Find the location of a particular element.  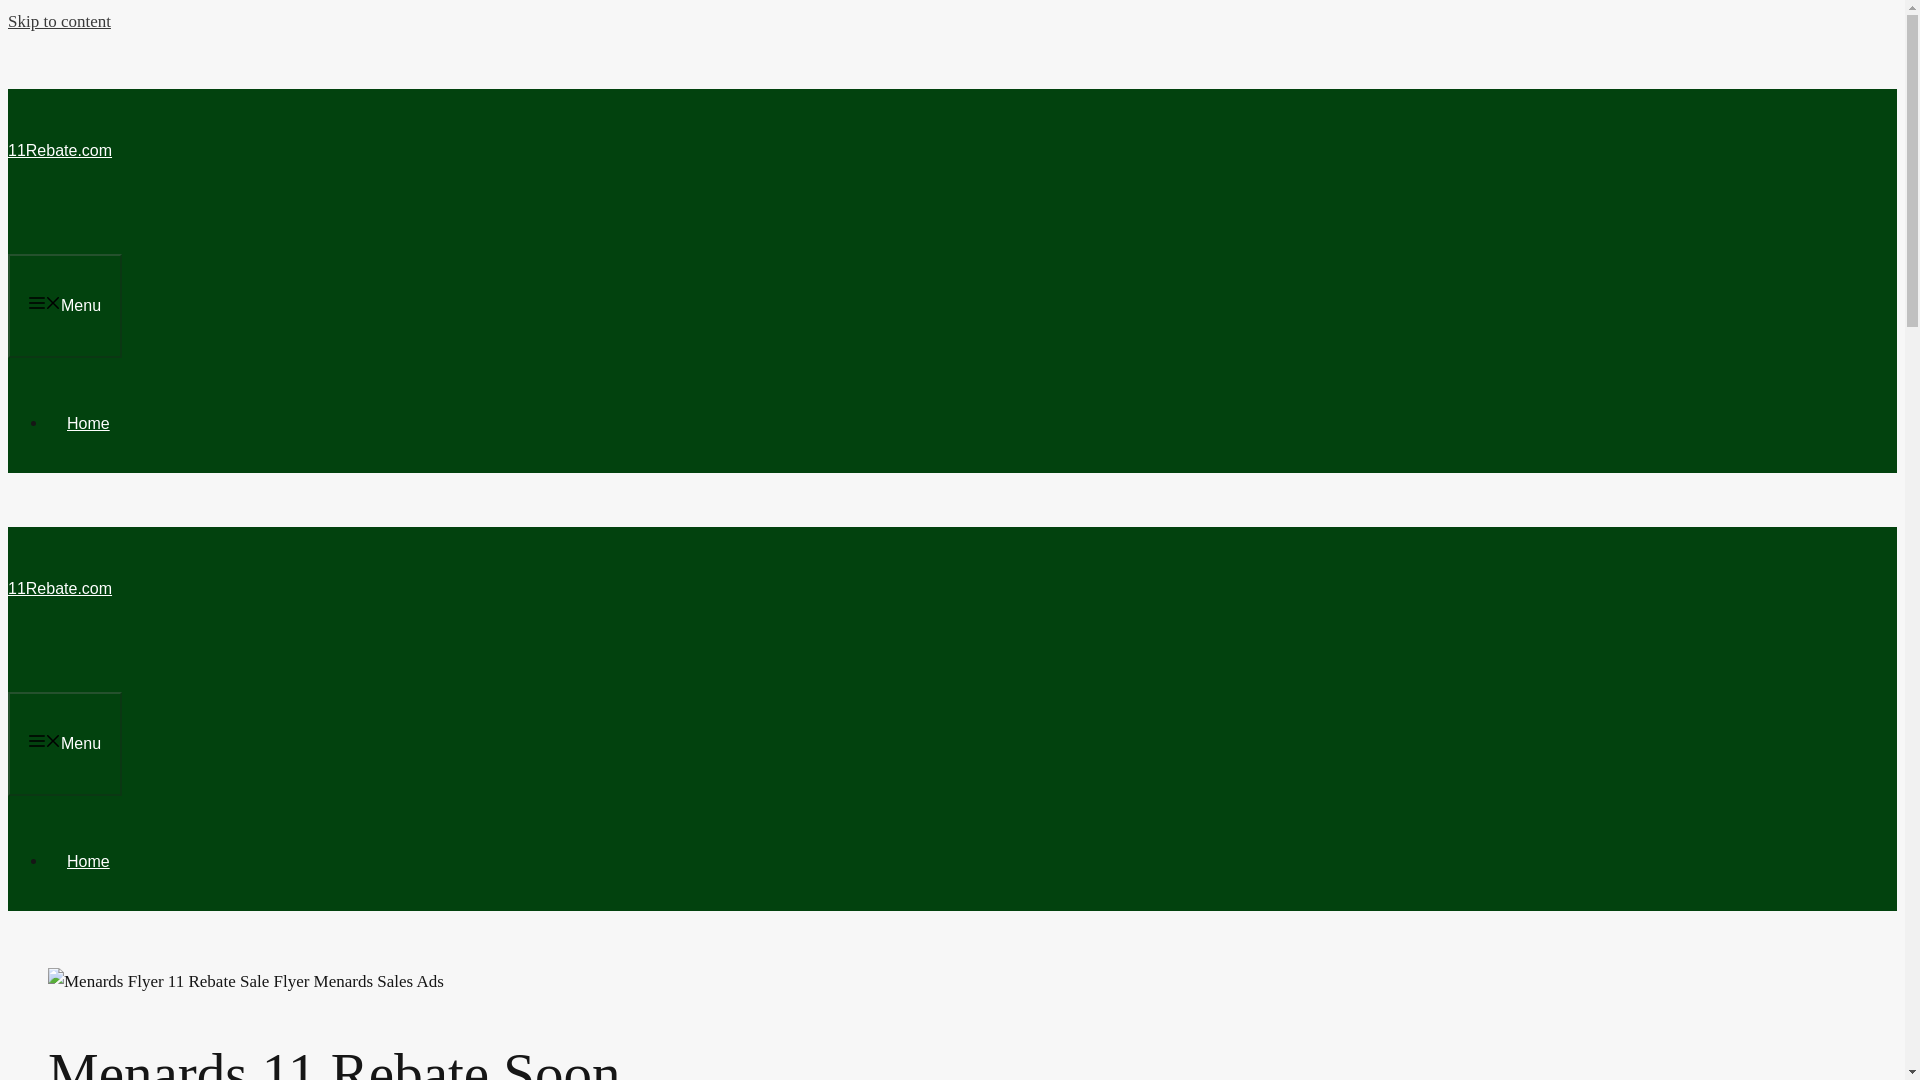

Menu is located at coordinates (64, 305).